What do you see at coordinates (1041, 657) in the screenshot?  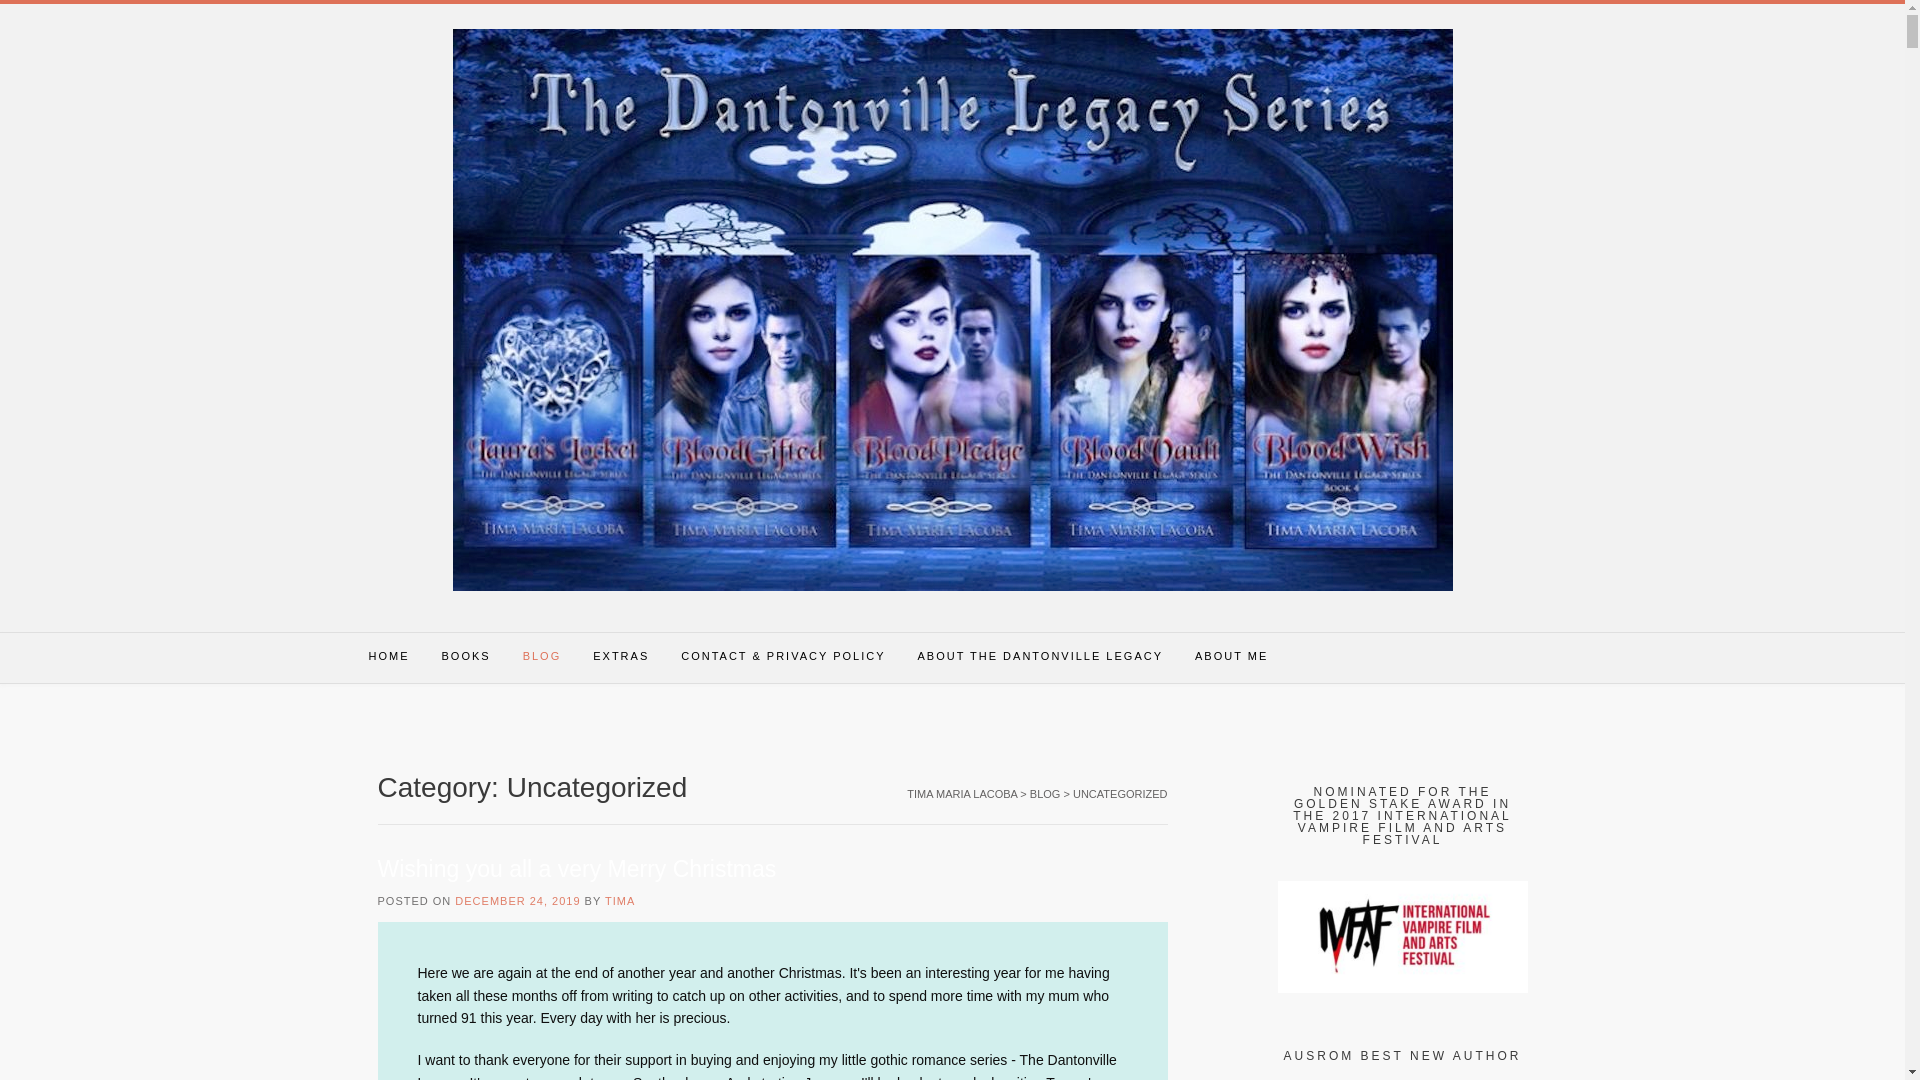 I see `ABOUT THE DANTONVILLE LEGACY` at bounding box center [1041, 657].